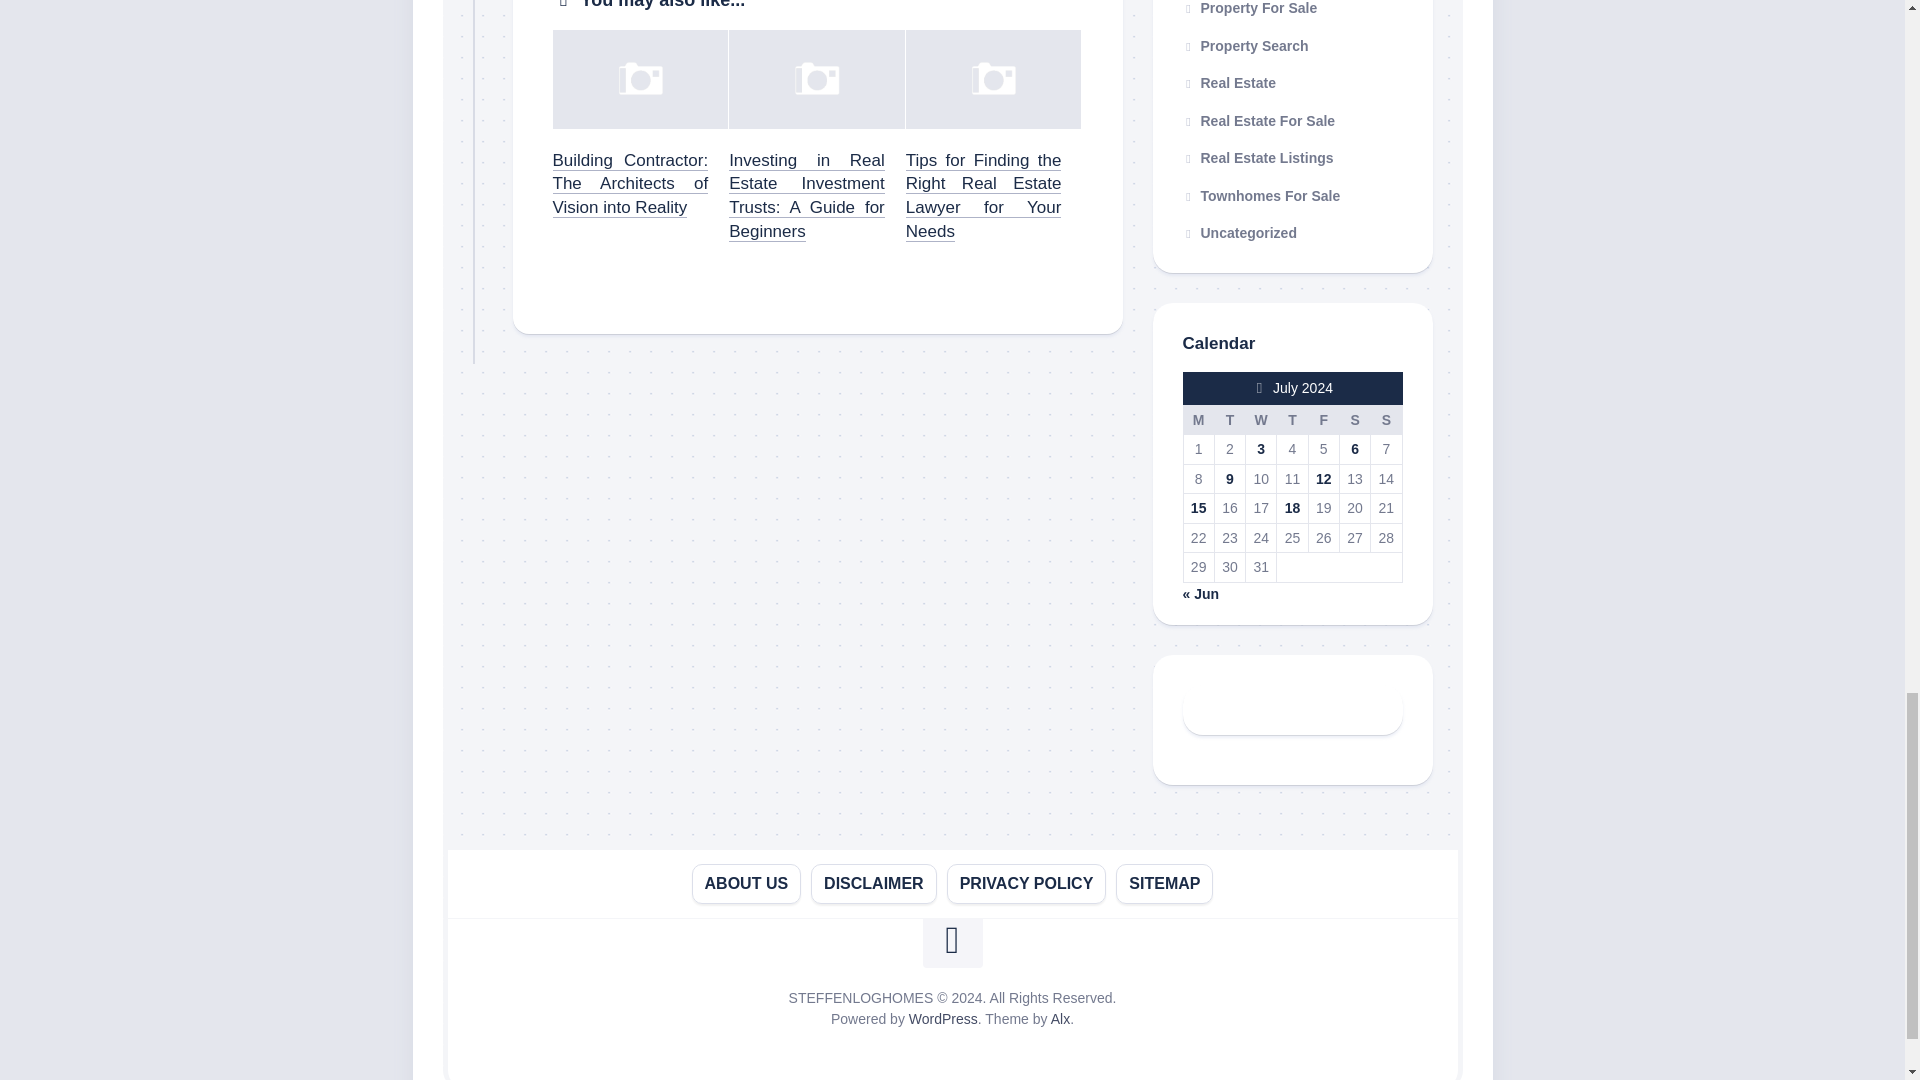 The width and height of the screenshot is (1920, 1080). Describe the element at coordinates (1228, 420) in the screenshot. I see `Tuesday` at that location.